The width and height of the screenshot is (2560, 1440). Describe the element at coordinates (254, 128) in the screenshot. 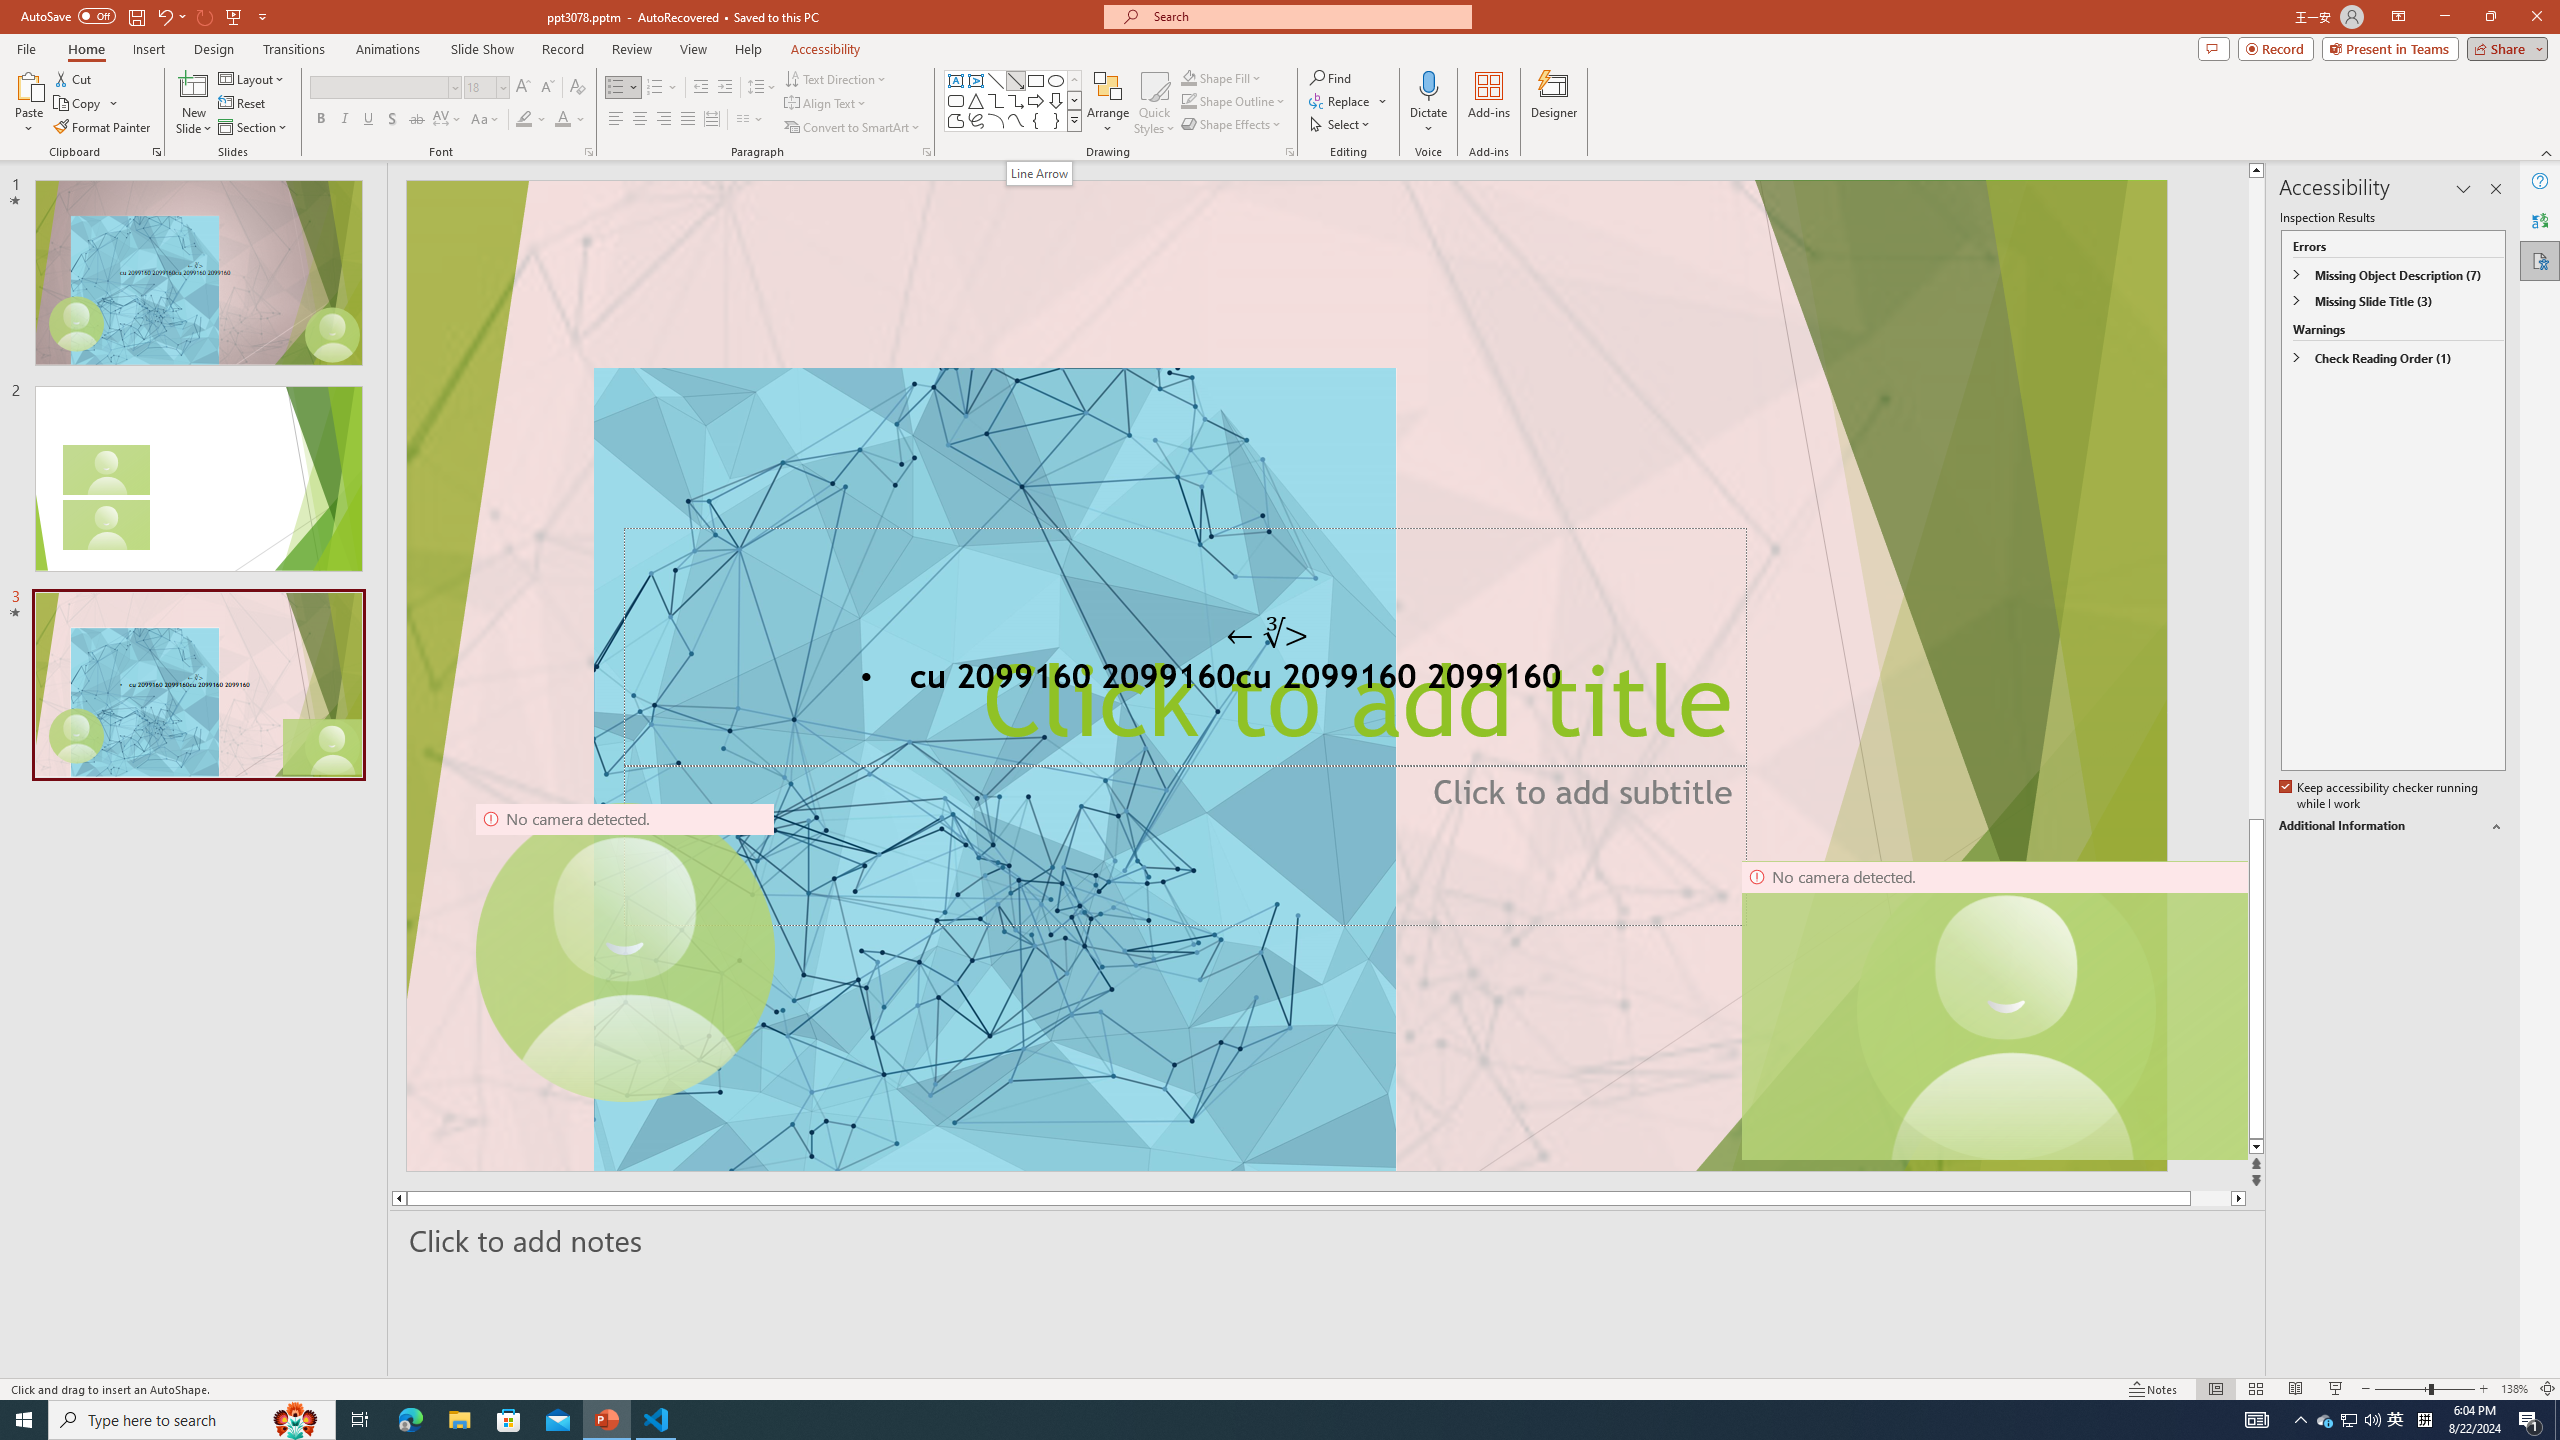

I see `Section` at that location.